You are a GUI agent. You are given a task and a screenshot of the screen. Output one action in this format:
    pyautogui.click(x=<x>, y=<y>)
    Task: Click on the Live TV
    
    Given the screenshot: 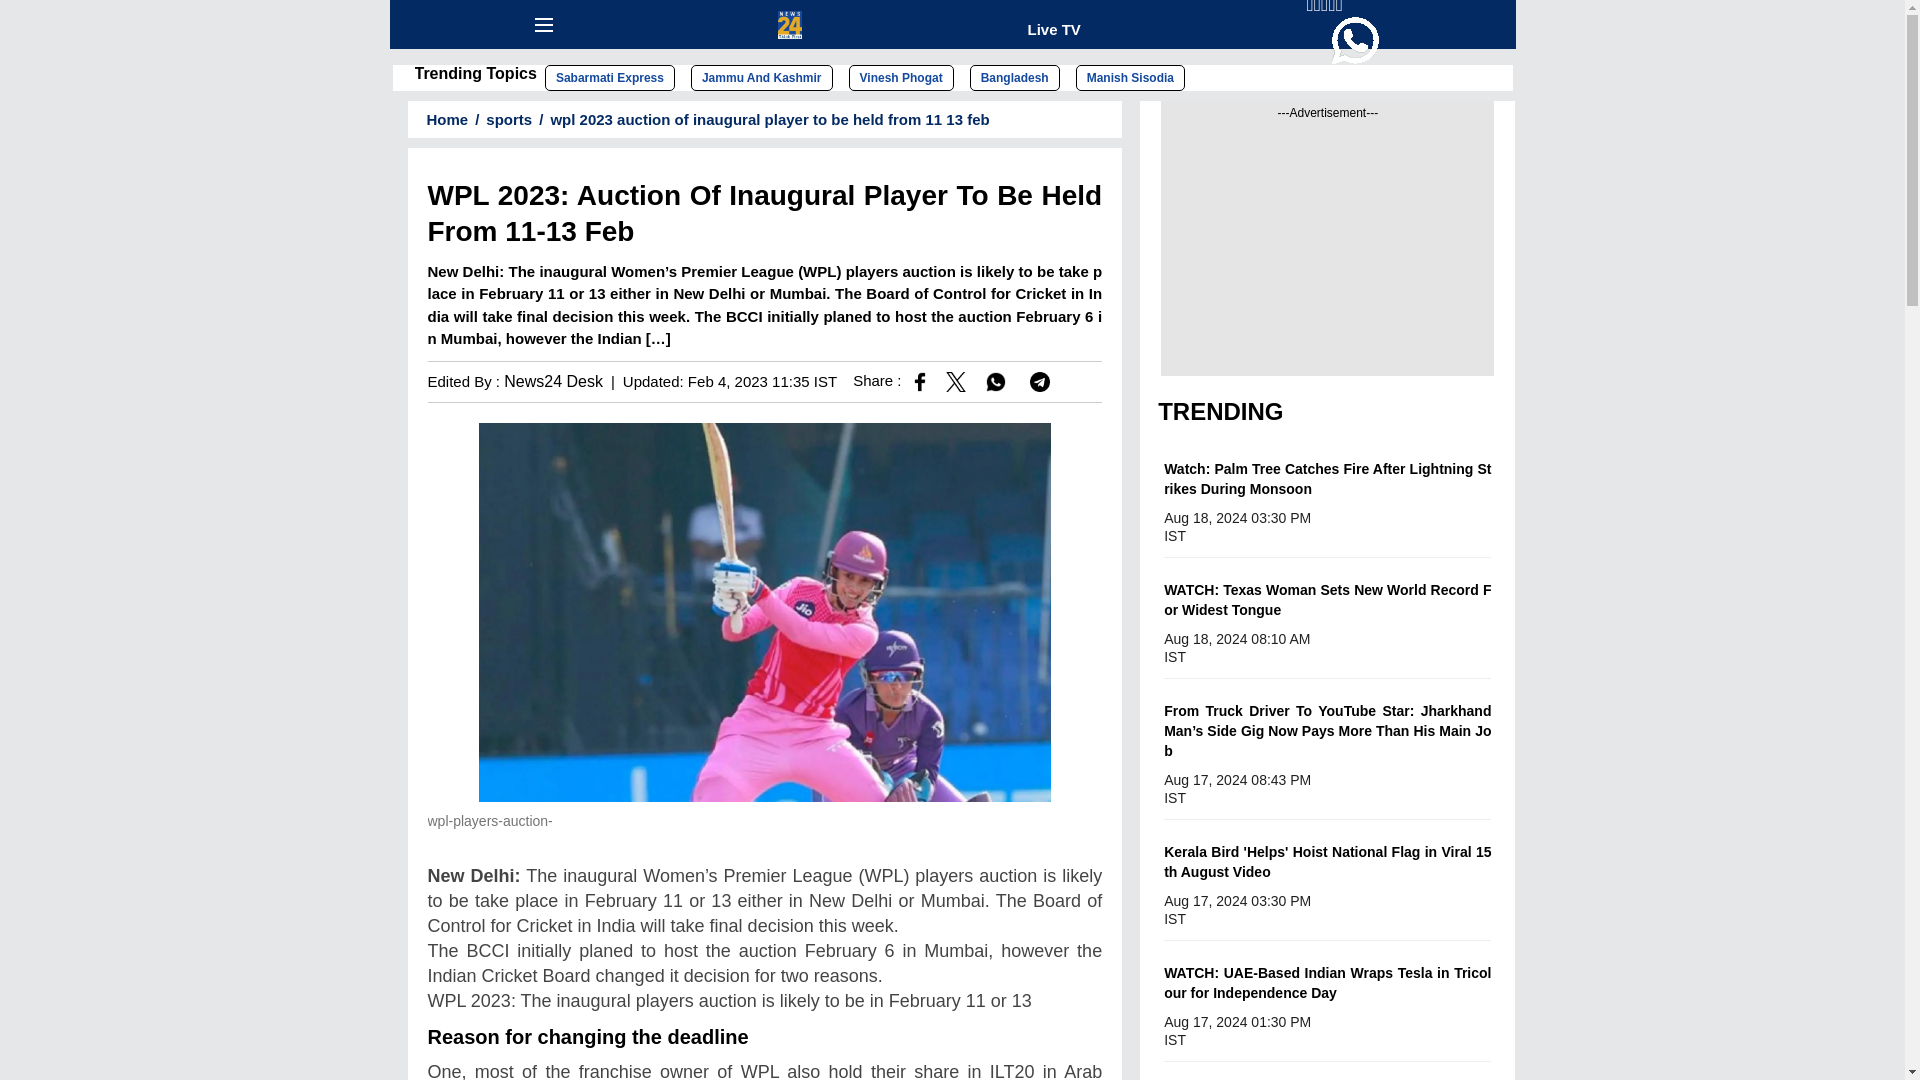 What is the action you would take?
    pyautogui.click(x=1053, y=28)
    